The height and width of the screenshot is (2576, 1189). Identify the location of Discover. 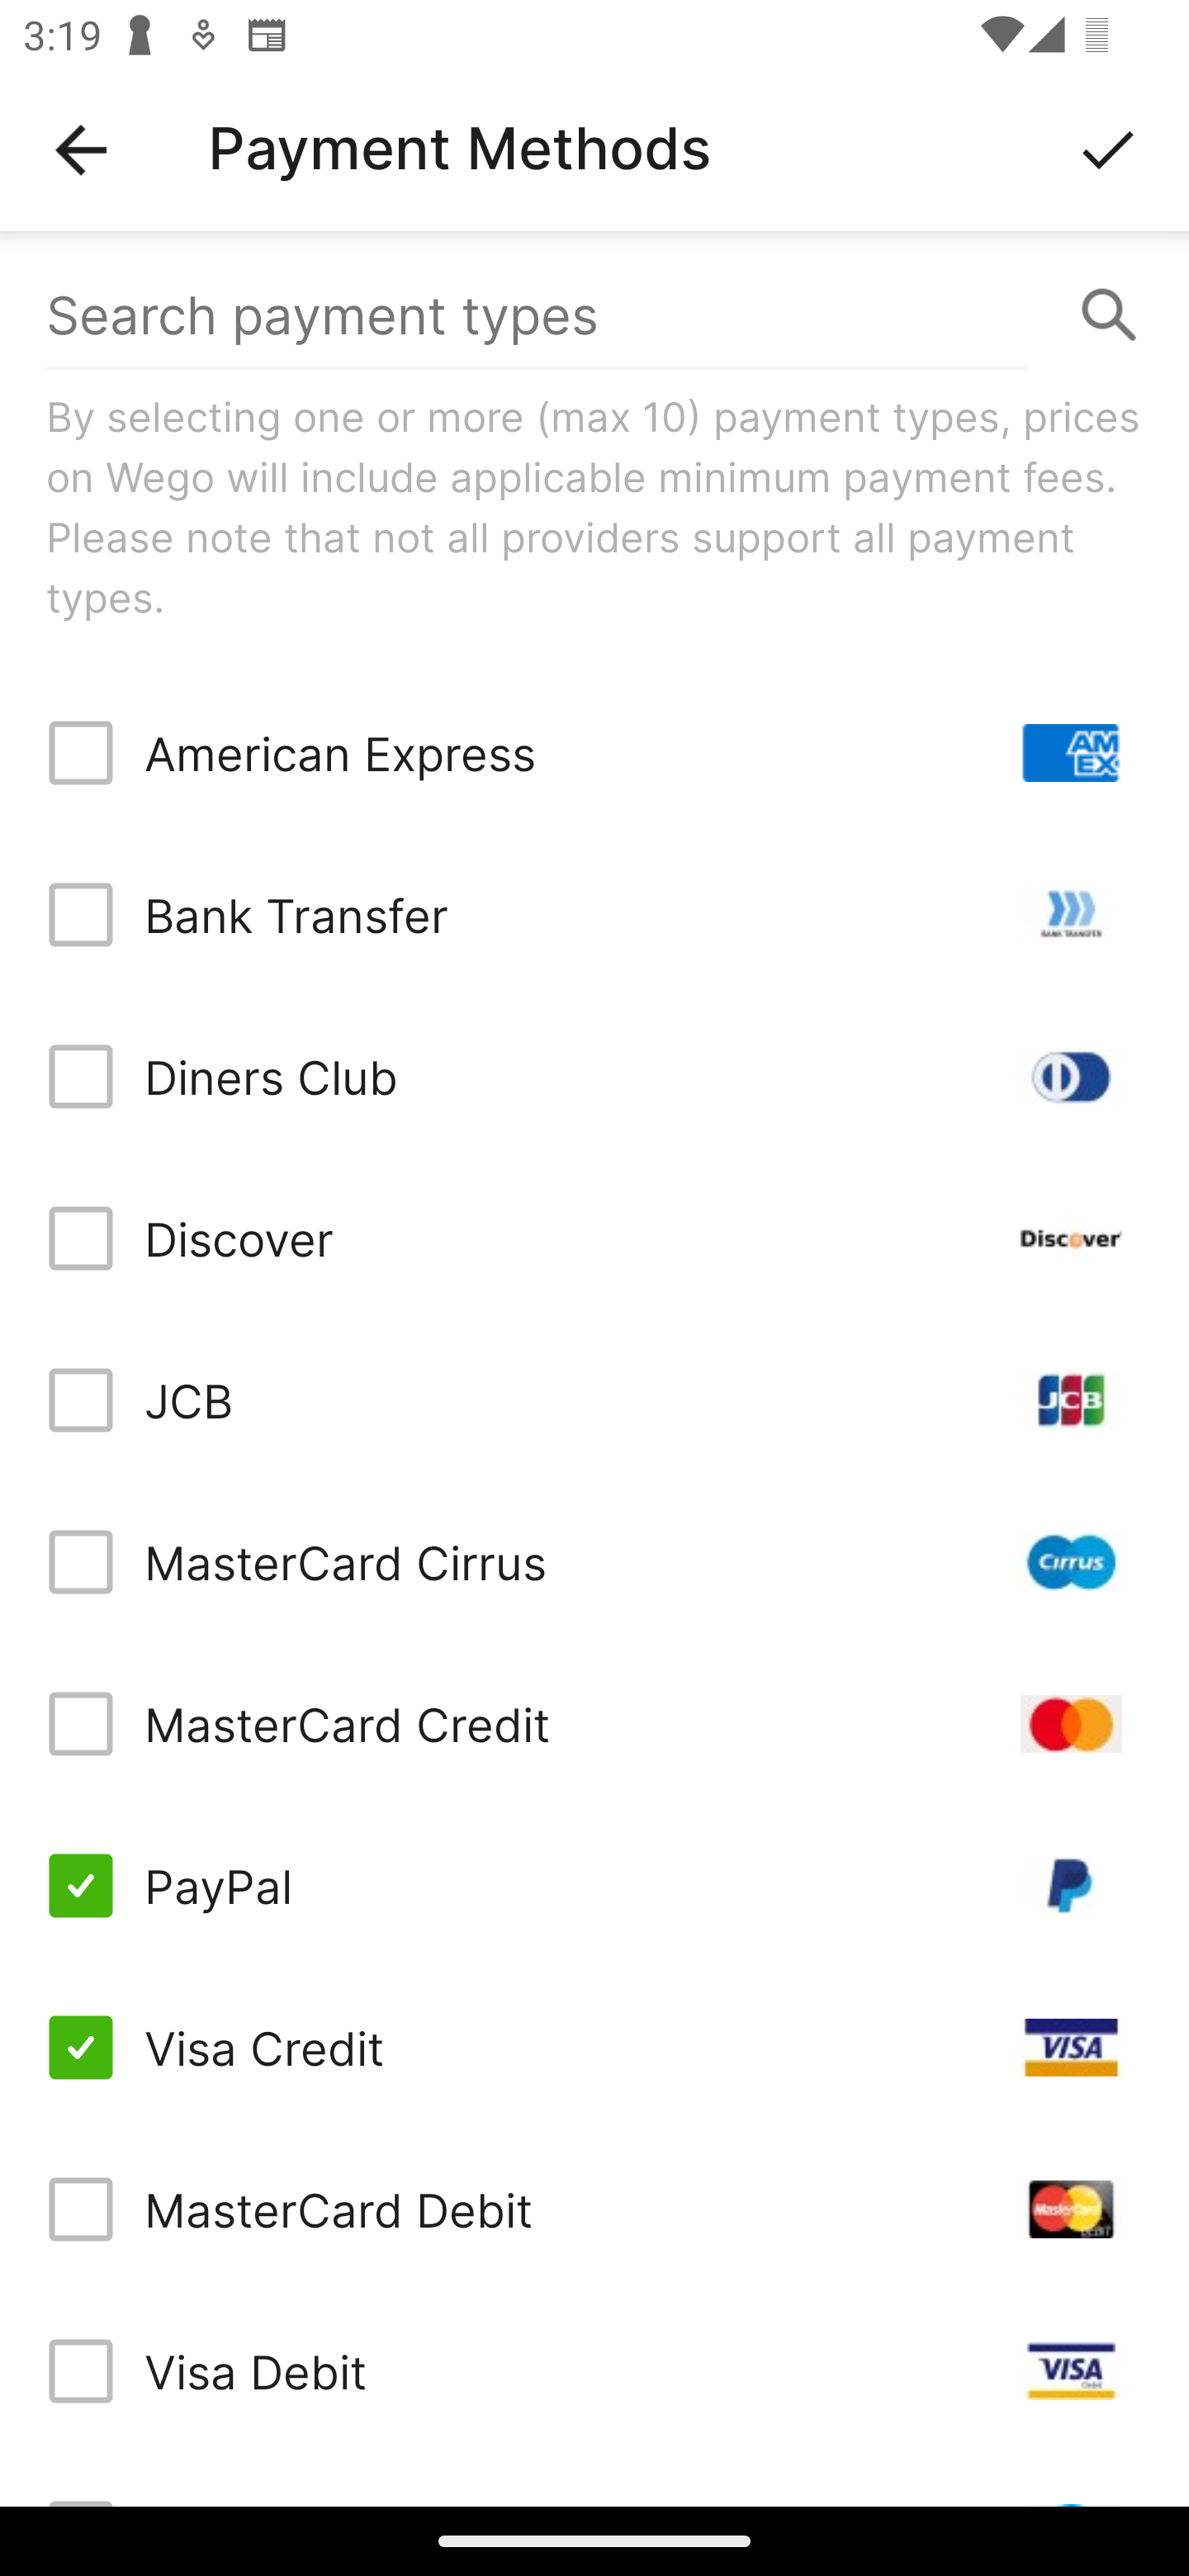
(594, 1237).